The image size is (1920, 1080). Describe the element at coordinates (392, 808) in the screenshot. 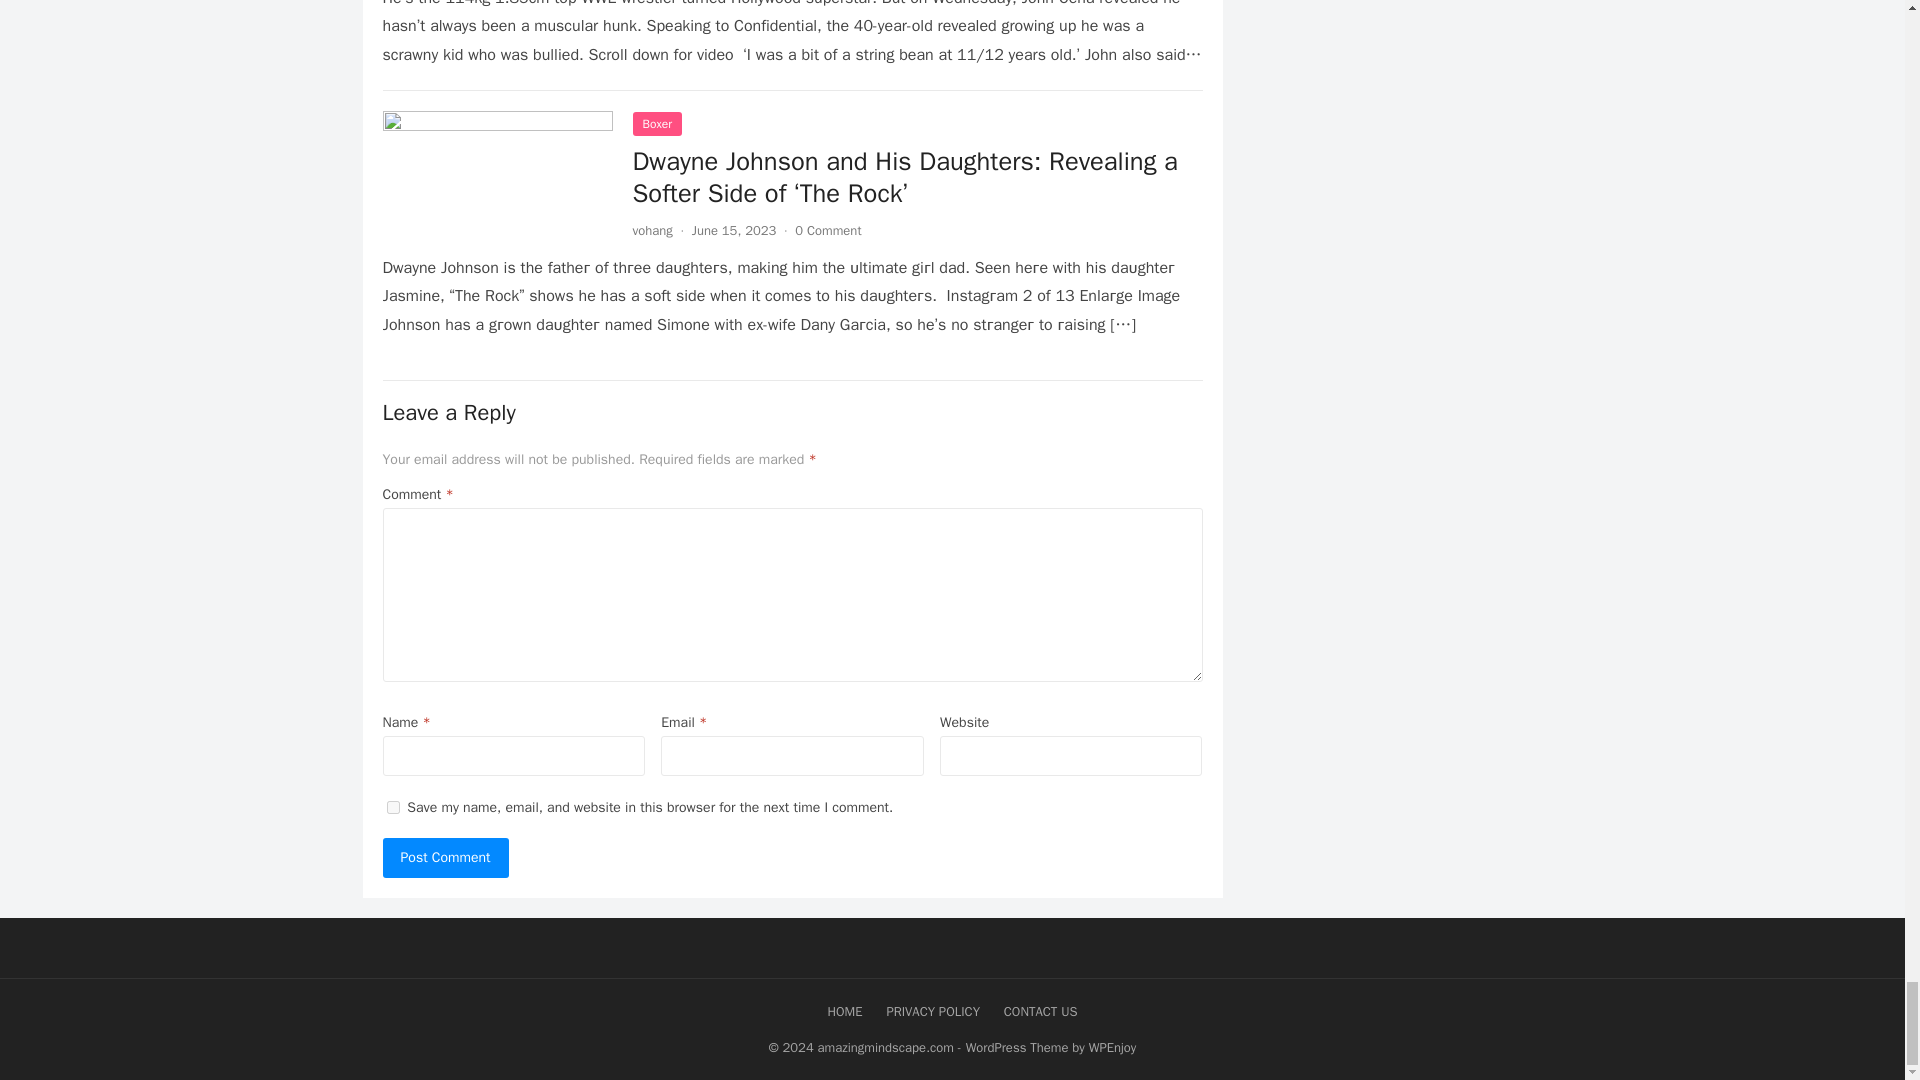

I see `yes` at that location.